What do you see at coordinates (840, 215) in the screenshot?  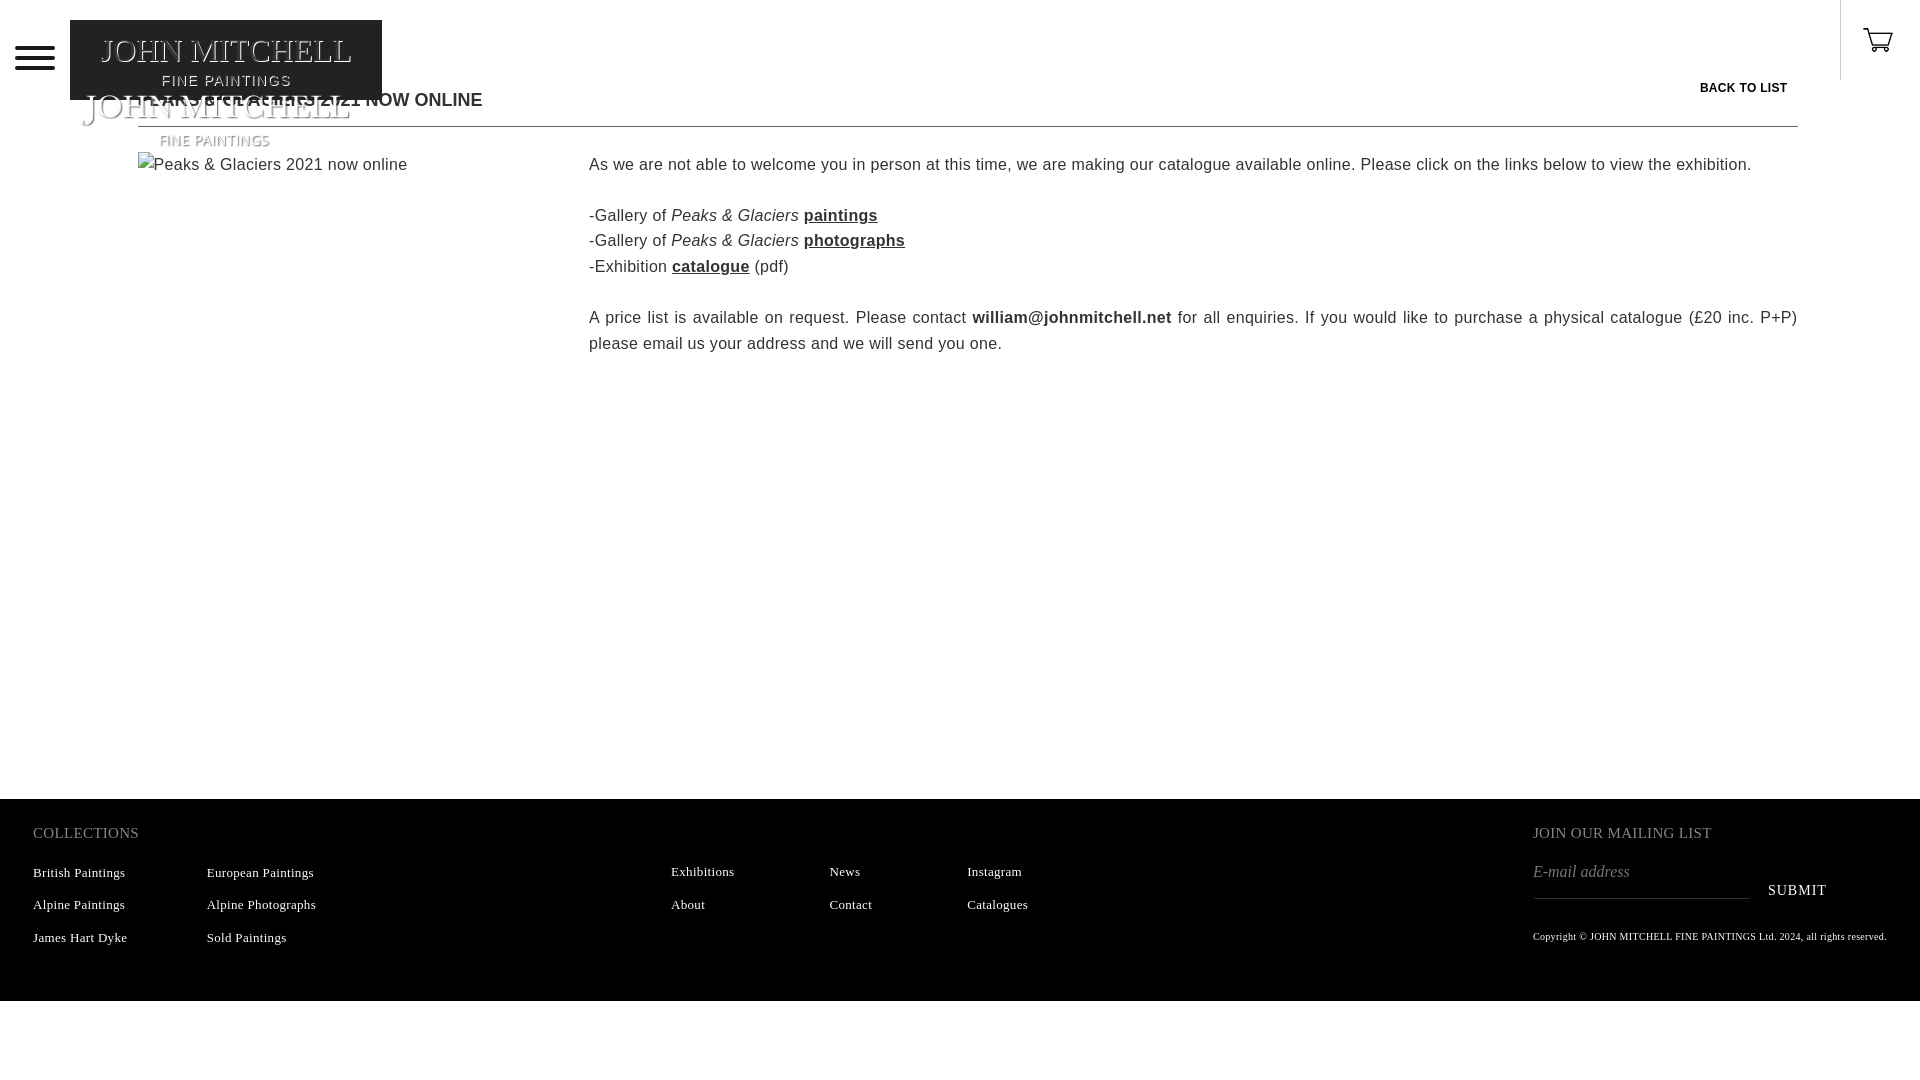 I see `paintings` at bounding box center [840, 215].